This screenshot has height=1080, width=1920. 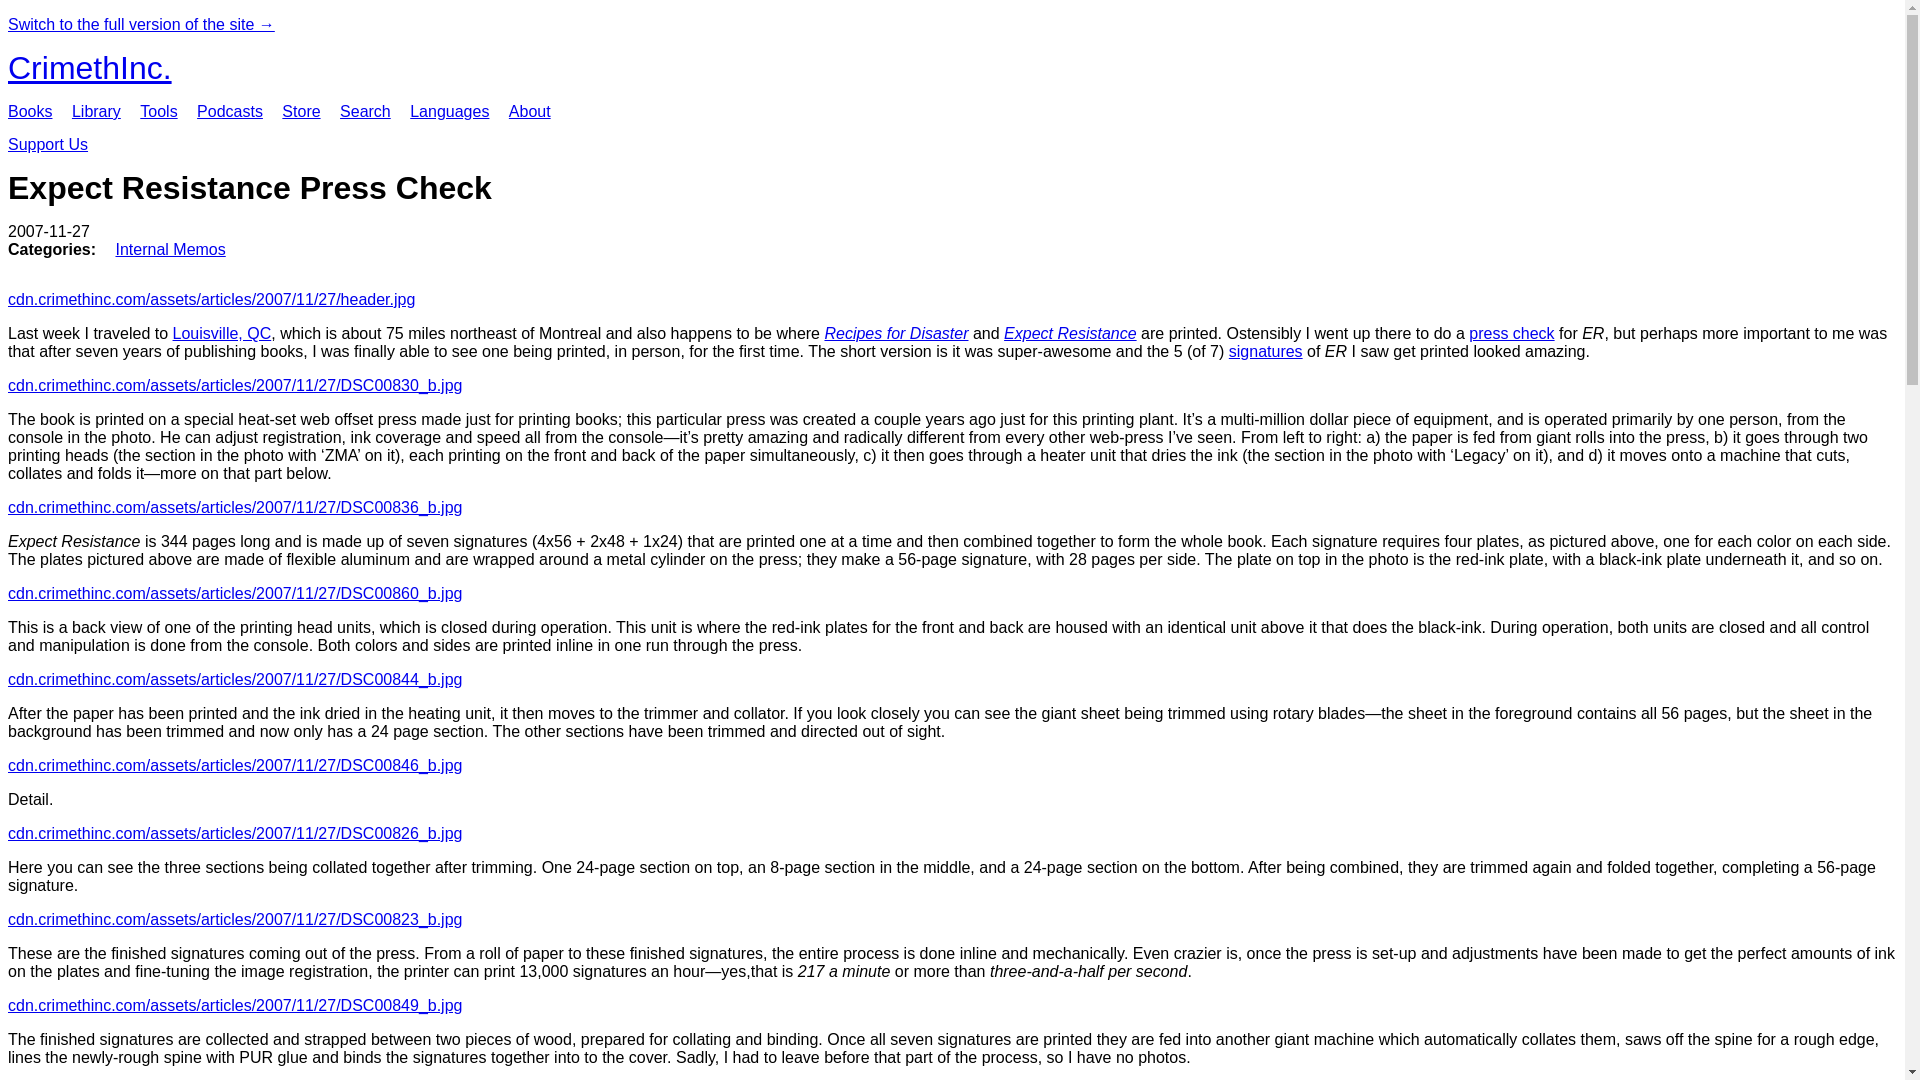 I want to click on Library, so click(x=96, y=110).